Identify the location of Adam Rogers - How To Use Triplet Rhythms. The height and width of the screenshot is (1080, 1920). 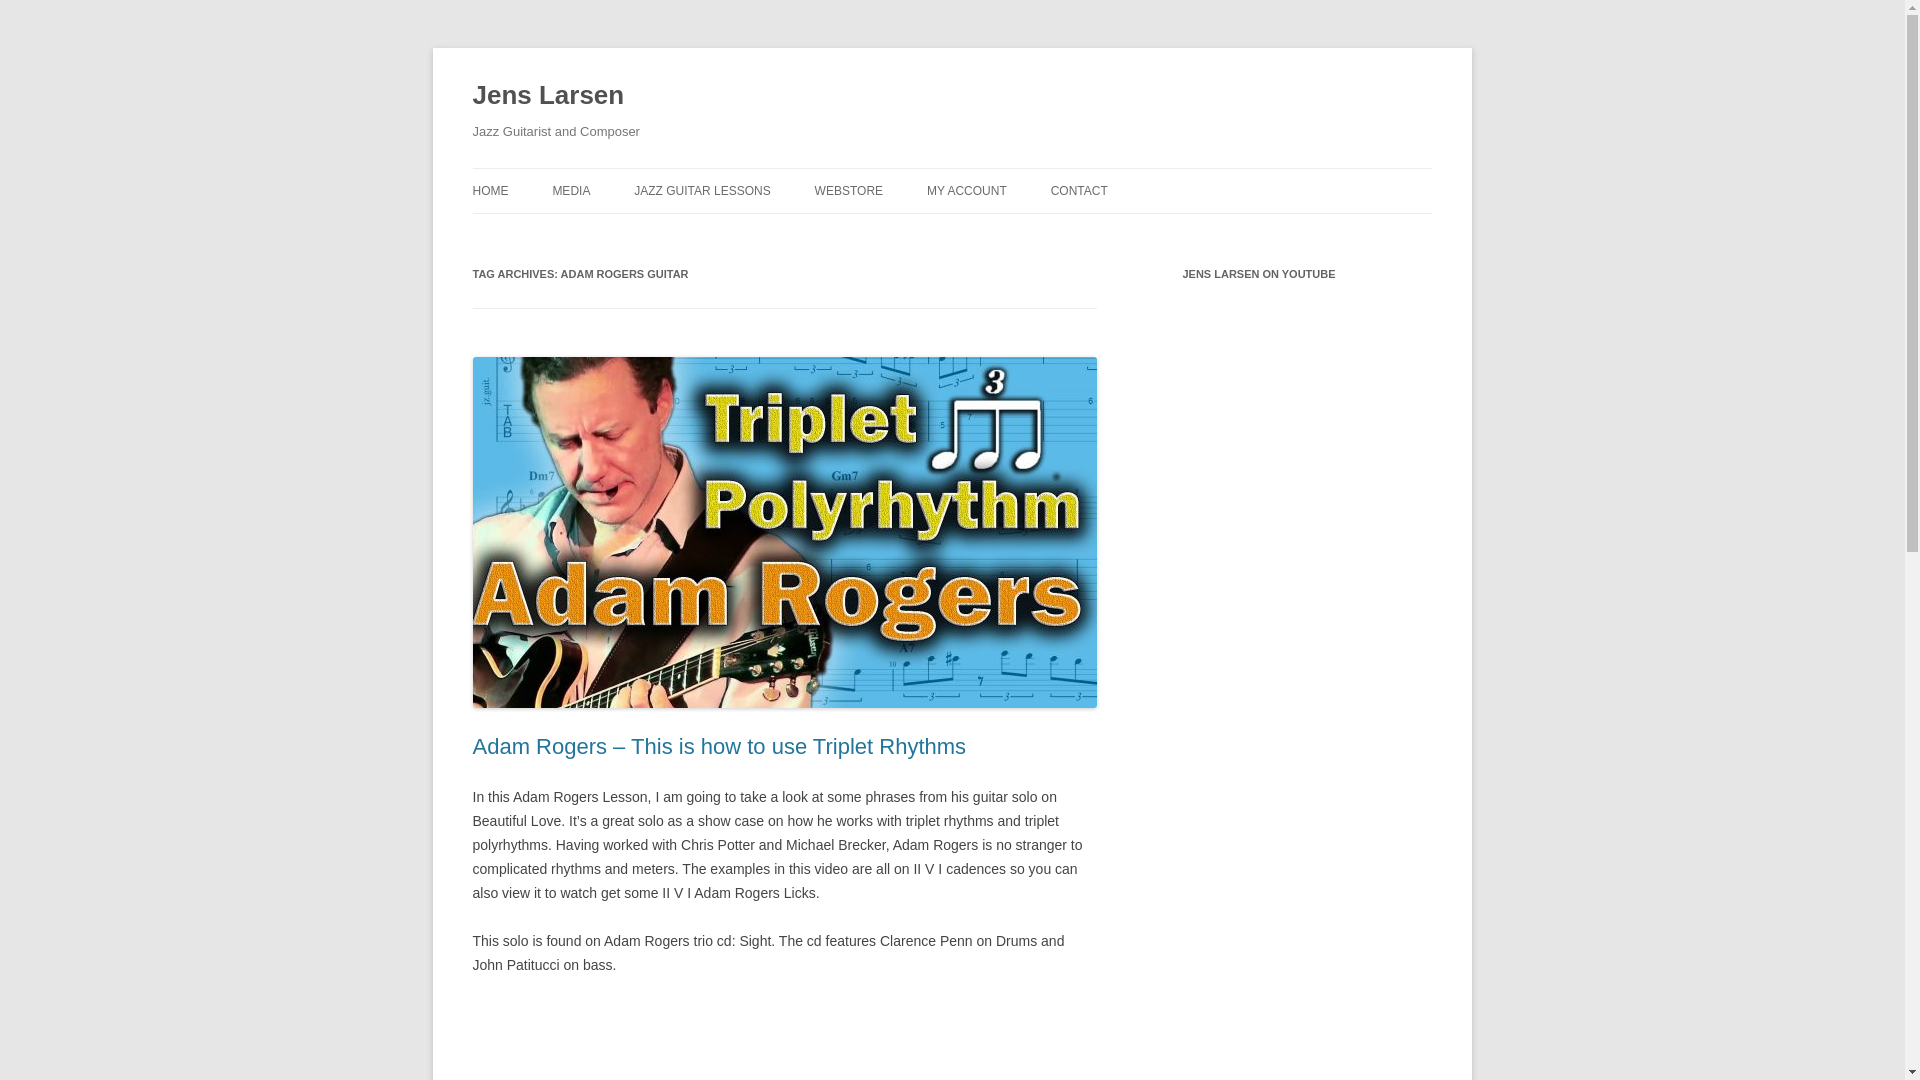
(784, 1040).